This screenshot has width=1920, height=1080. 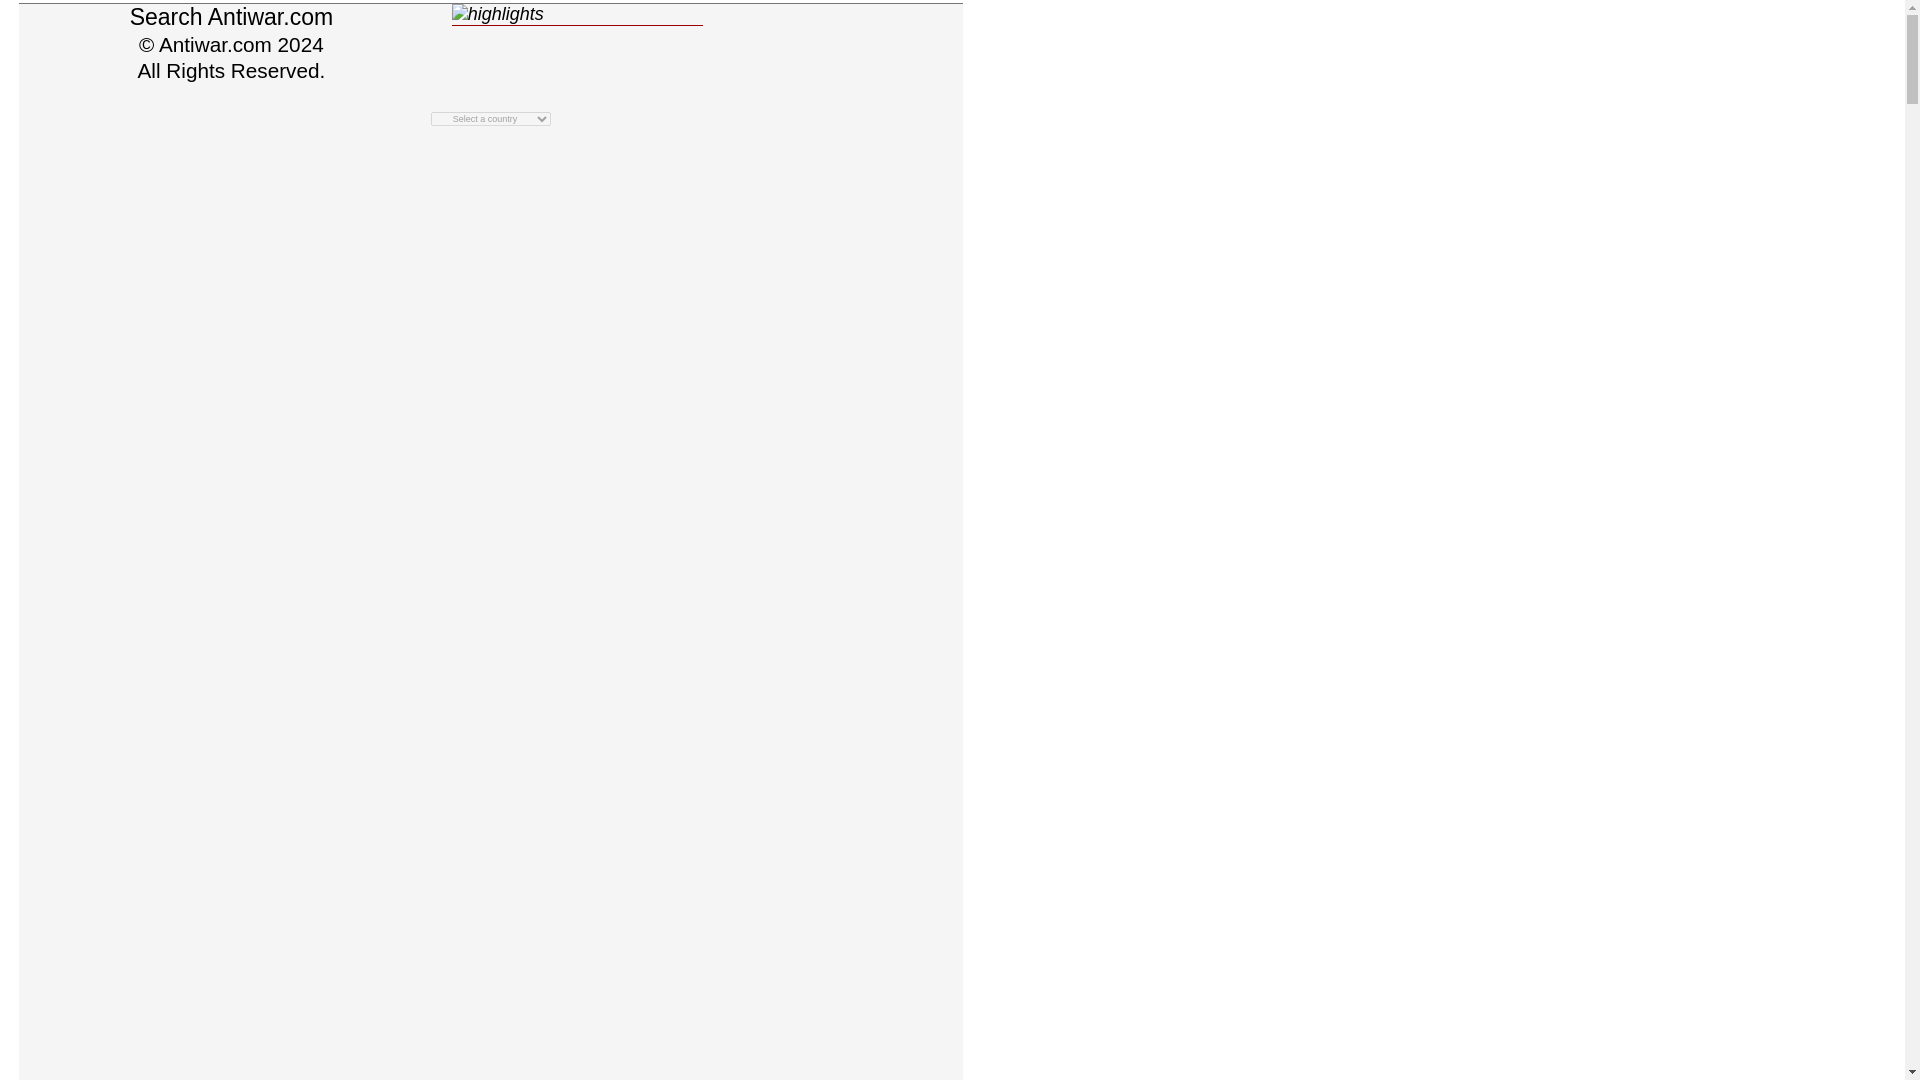 I want to click on Latest News, so click(x=733, y=14).